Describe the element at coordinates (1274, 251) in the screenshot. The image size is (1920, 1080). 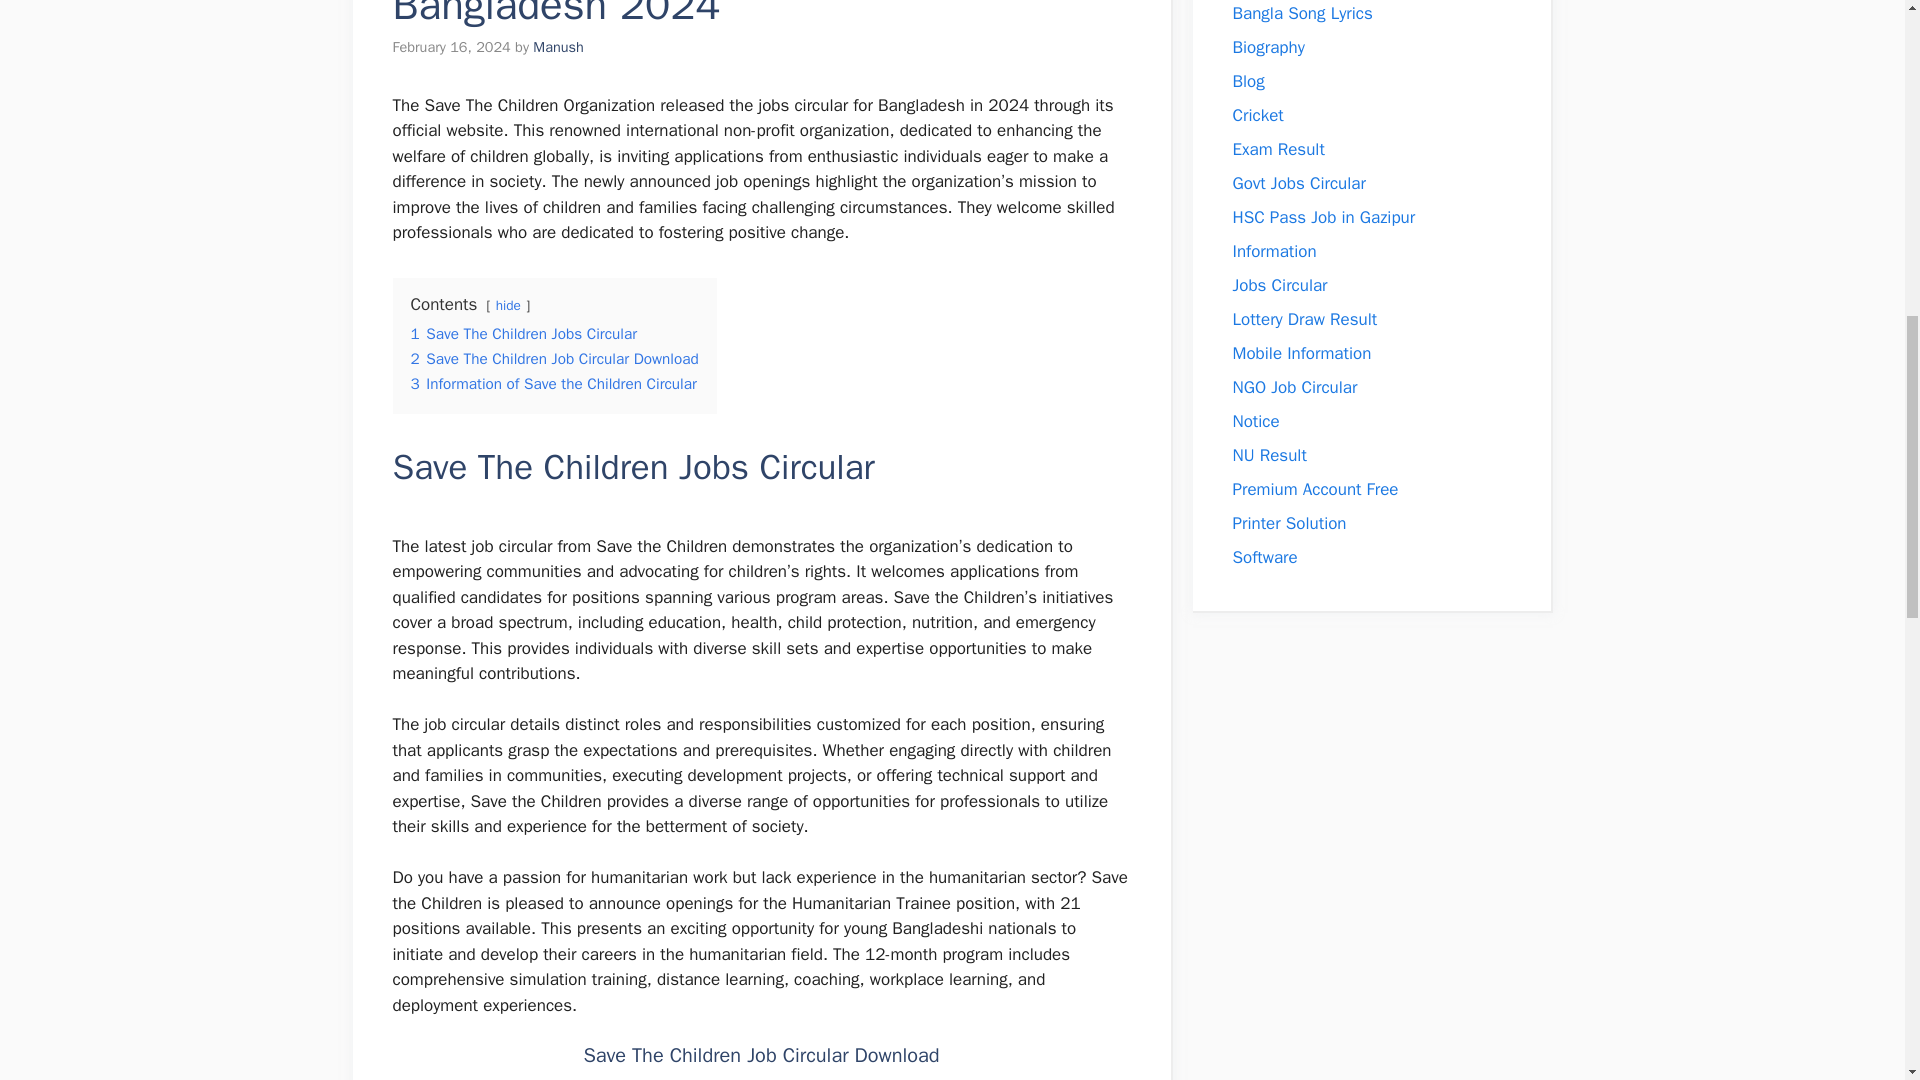
I see `Information` at that location.